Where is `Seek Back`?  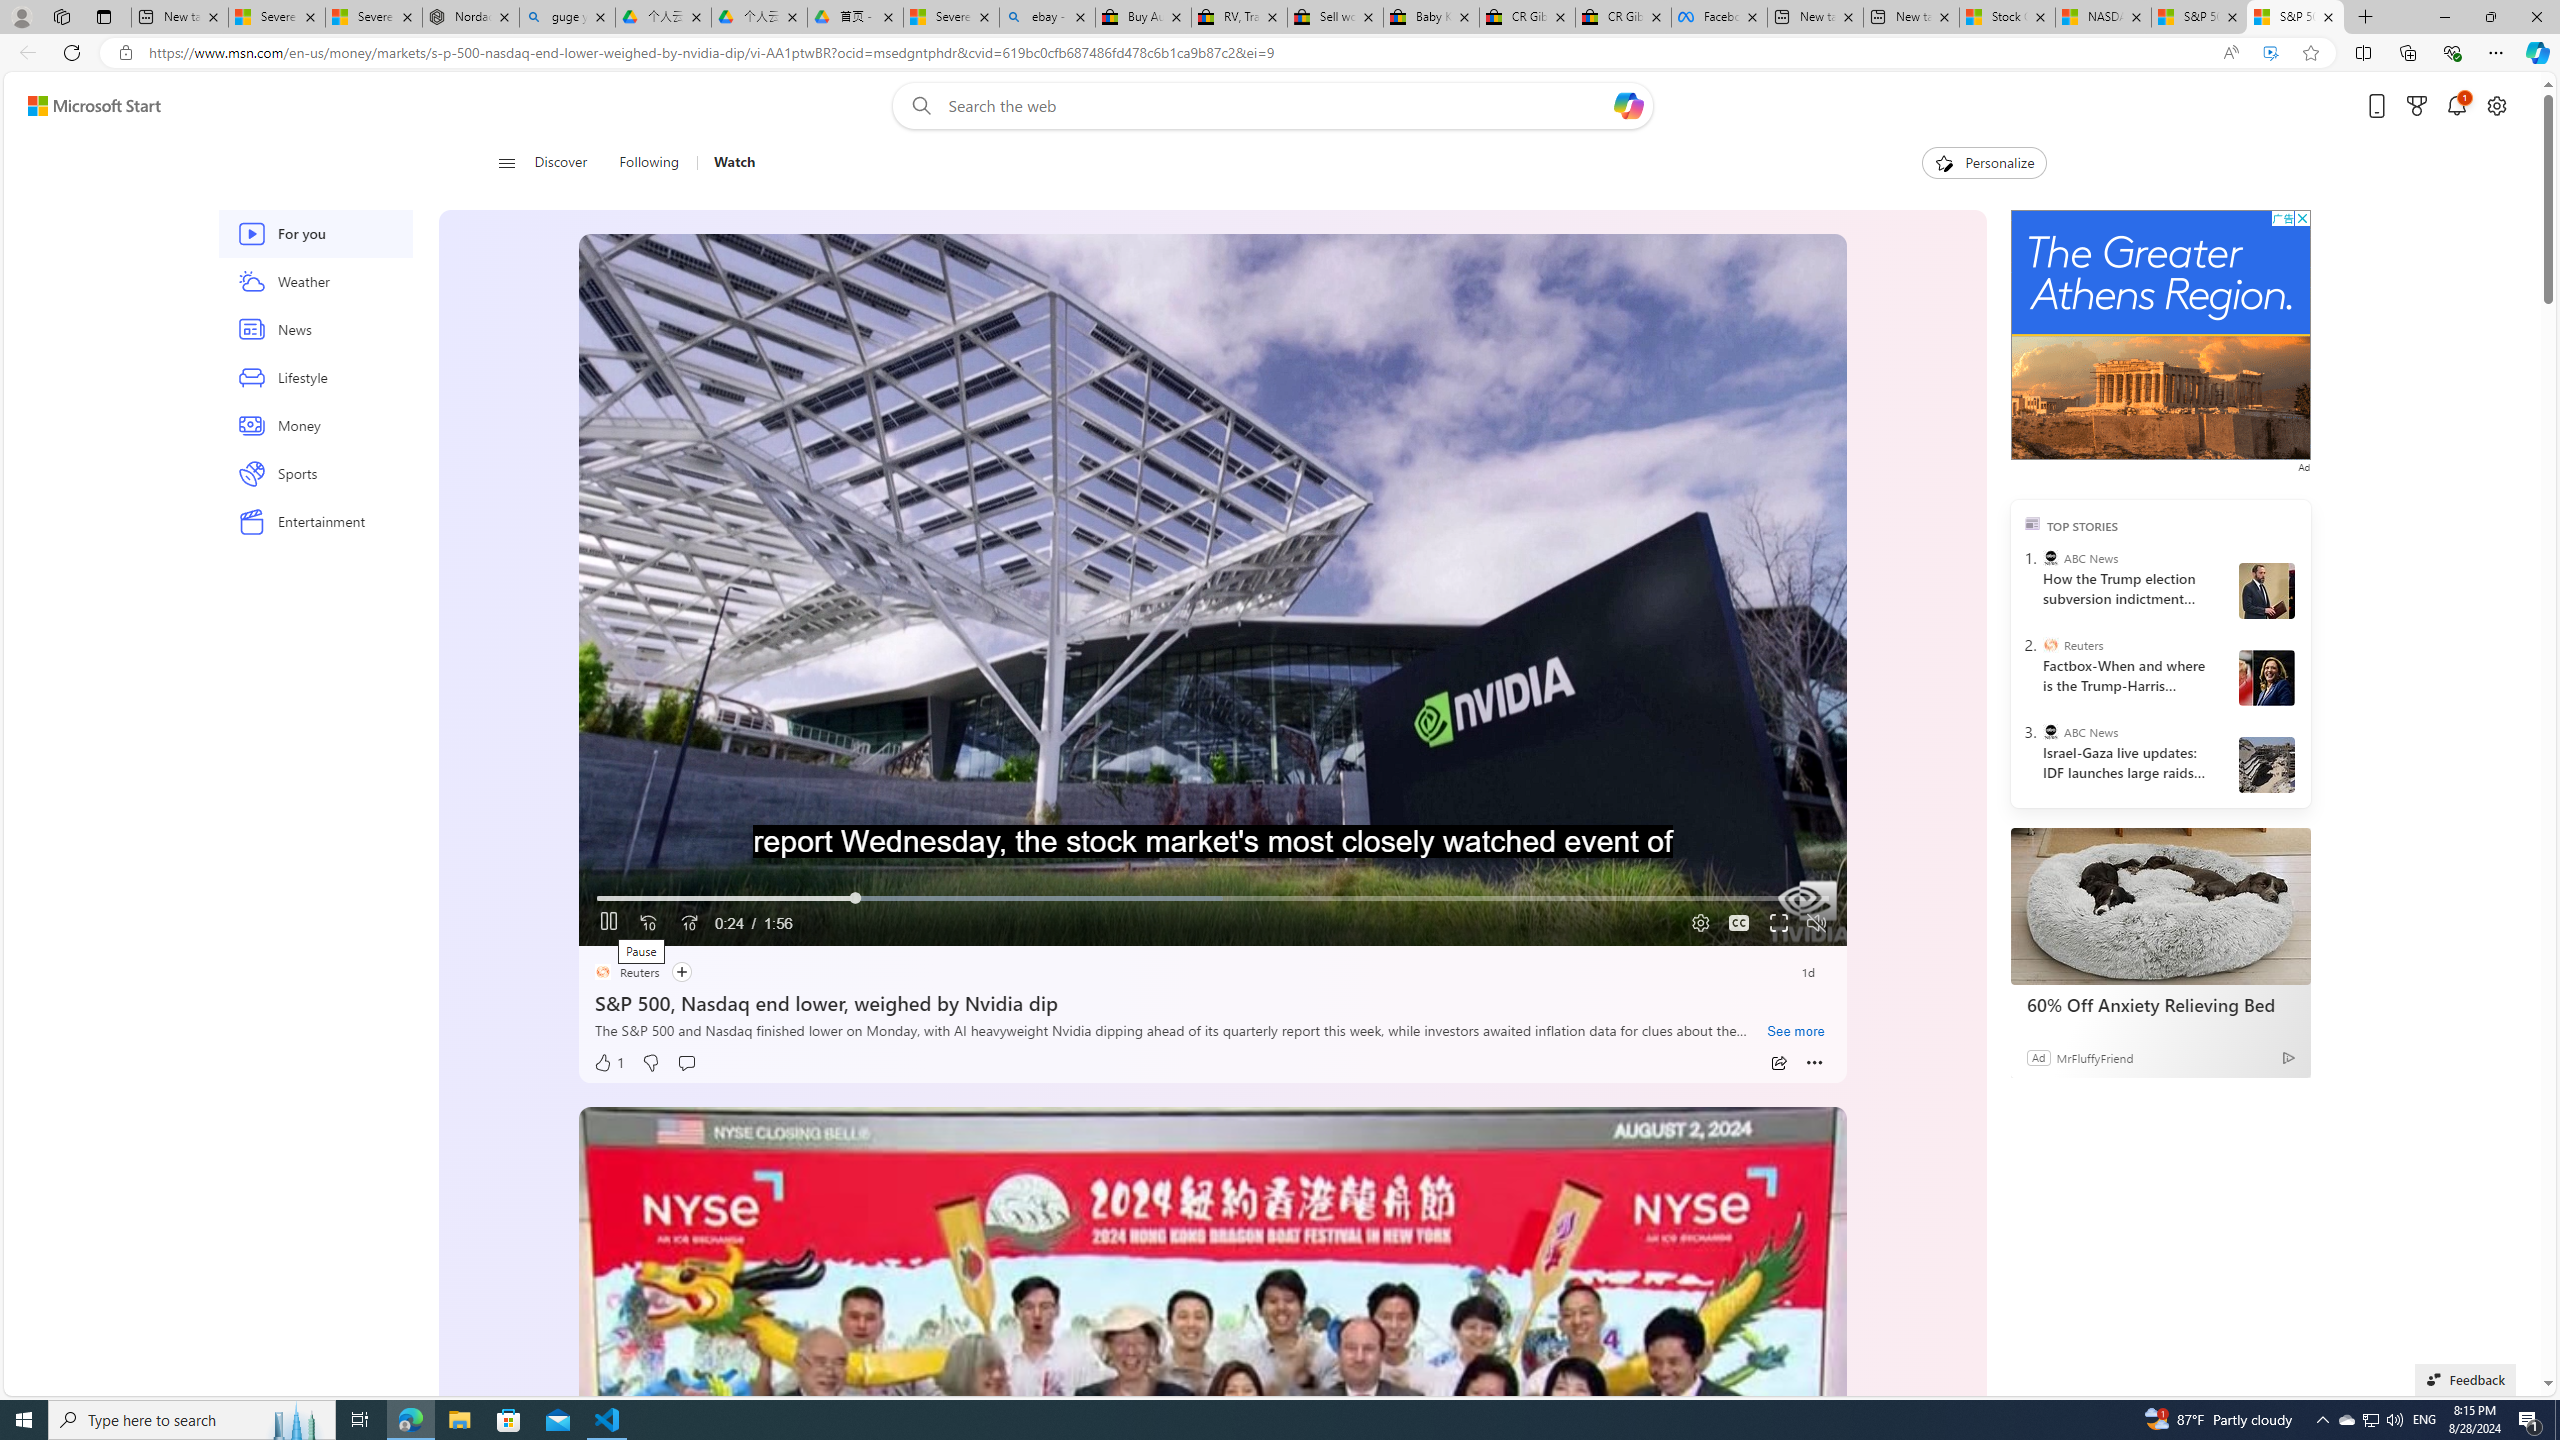
Seek Back is located at coordinates (648, 924).